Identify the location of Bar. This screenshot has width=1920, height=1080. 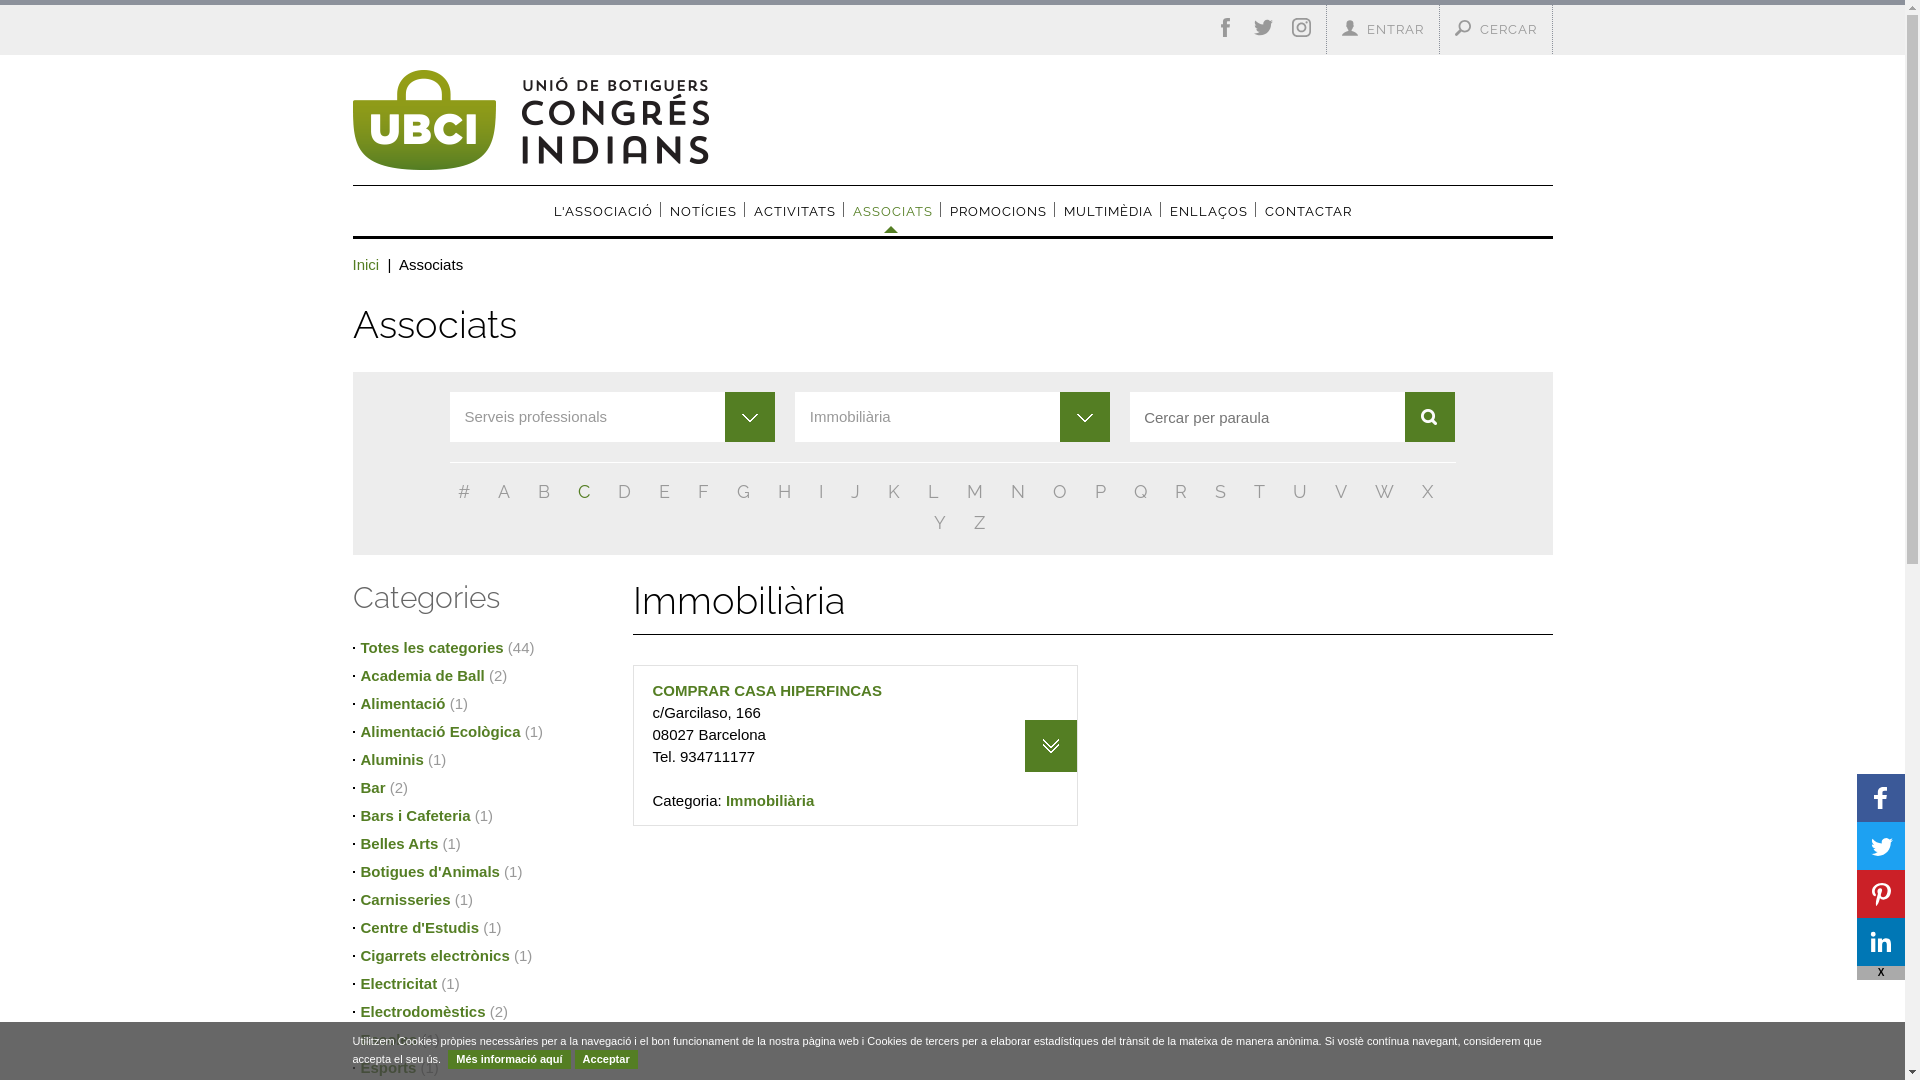
(372, 788).